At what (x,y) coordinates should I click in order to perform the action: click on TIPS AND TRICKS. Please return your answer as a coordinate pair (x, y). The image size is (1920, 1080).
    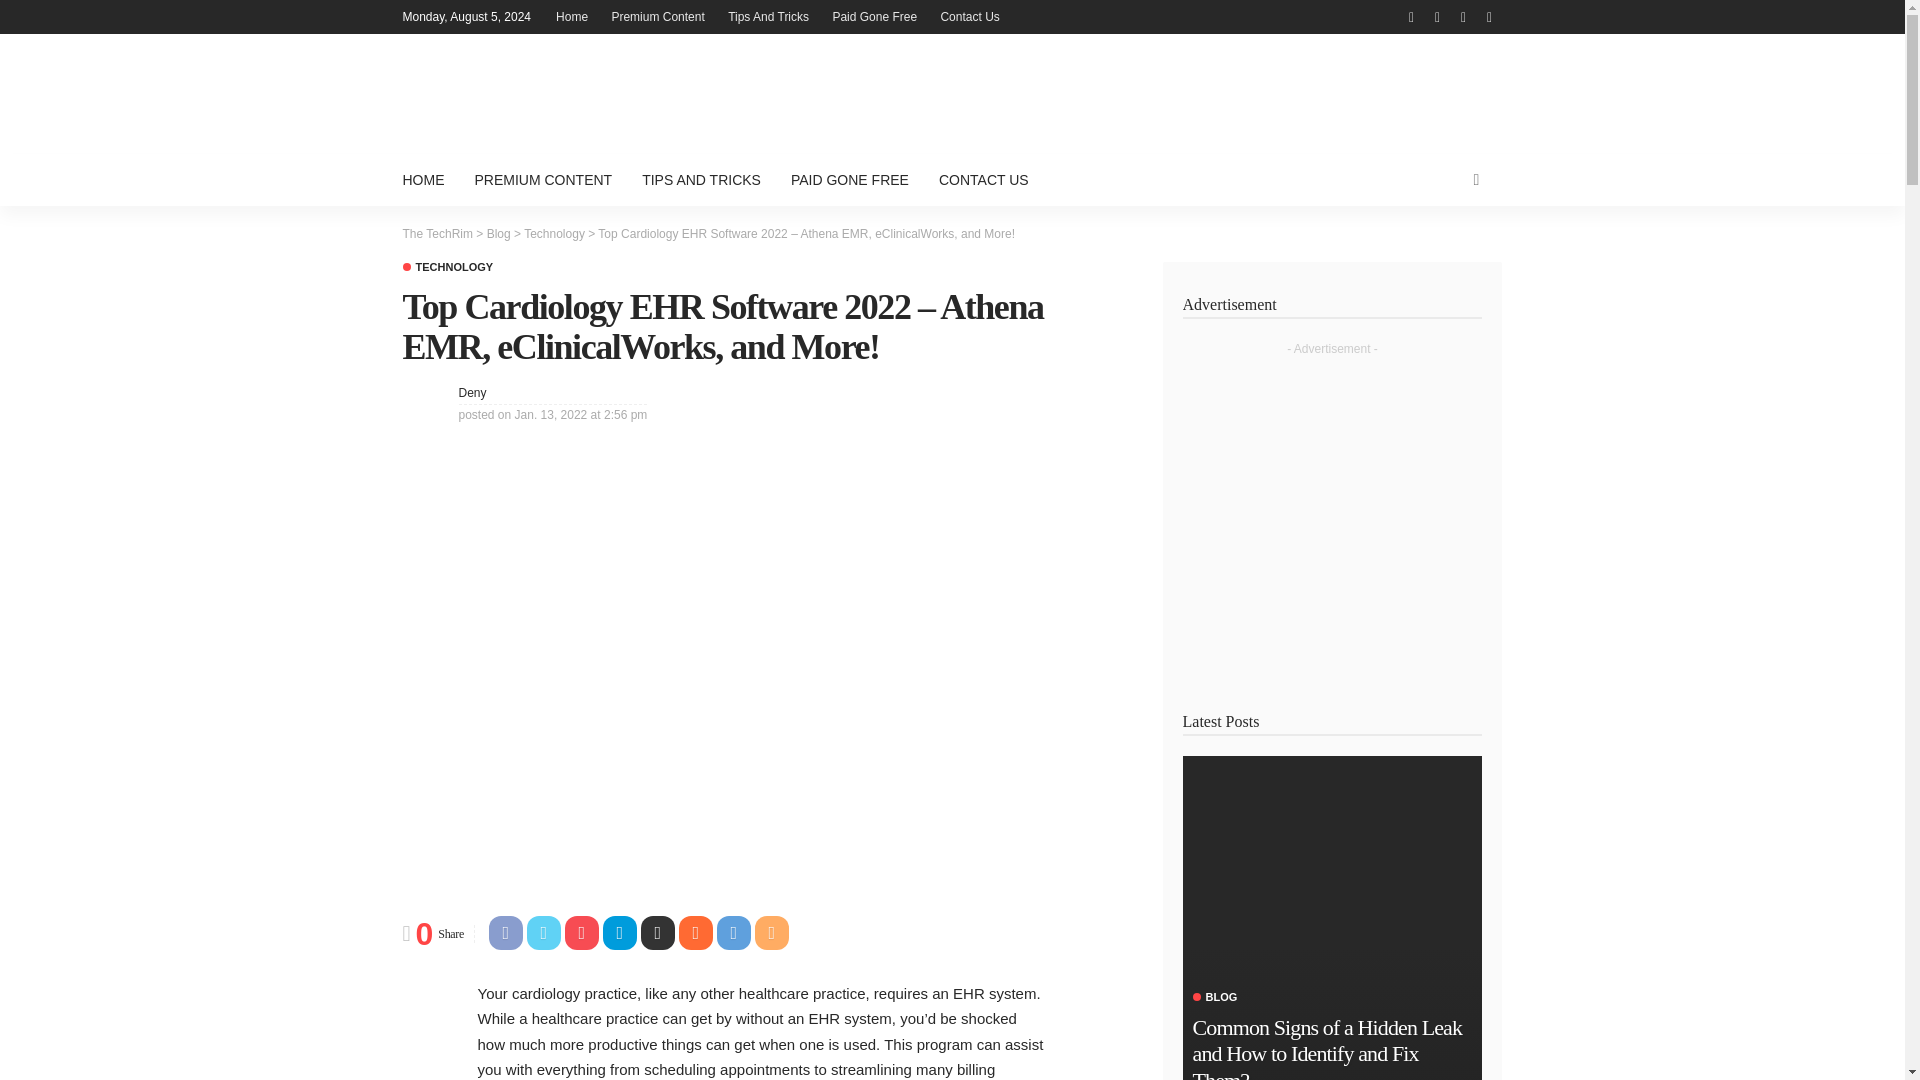
    Looking at the image, I should click on (701, 180).